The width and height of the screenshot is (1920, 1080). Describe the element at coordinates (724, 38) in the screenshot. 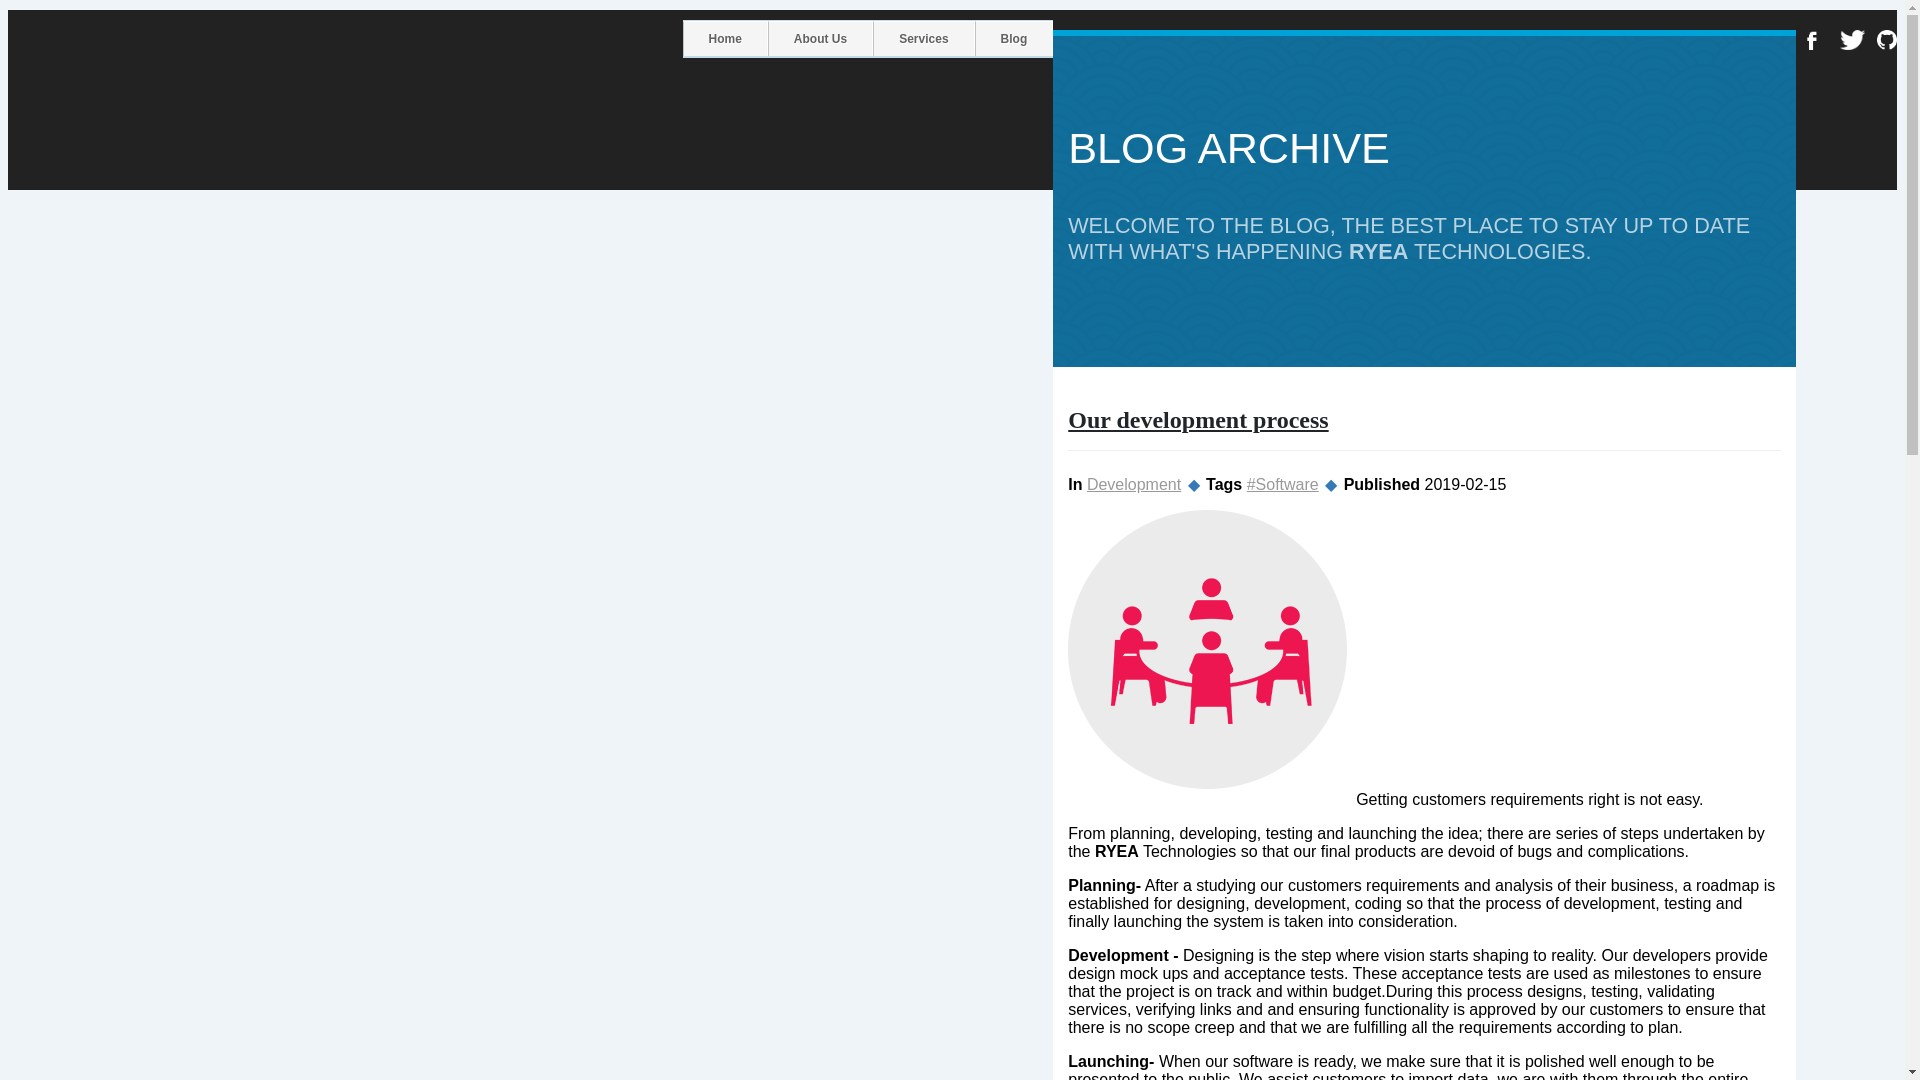

I see `Home` at that location.